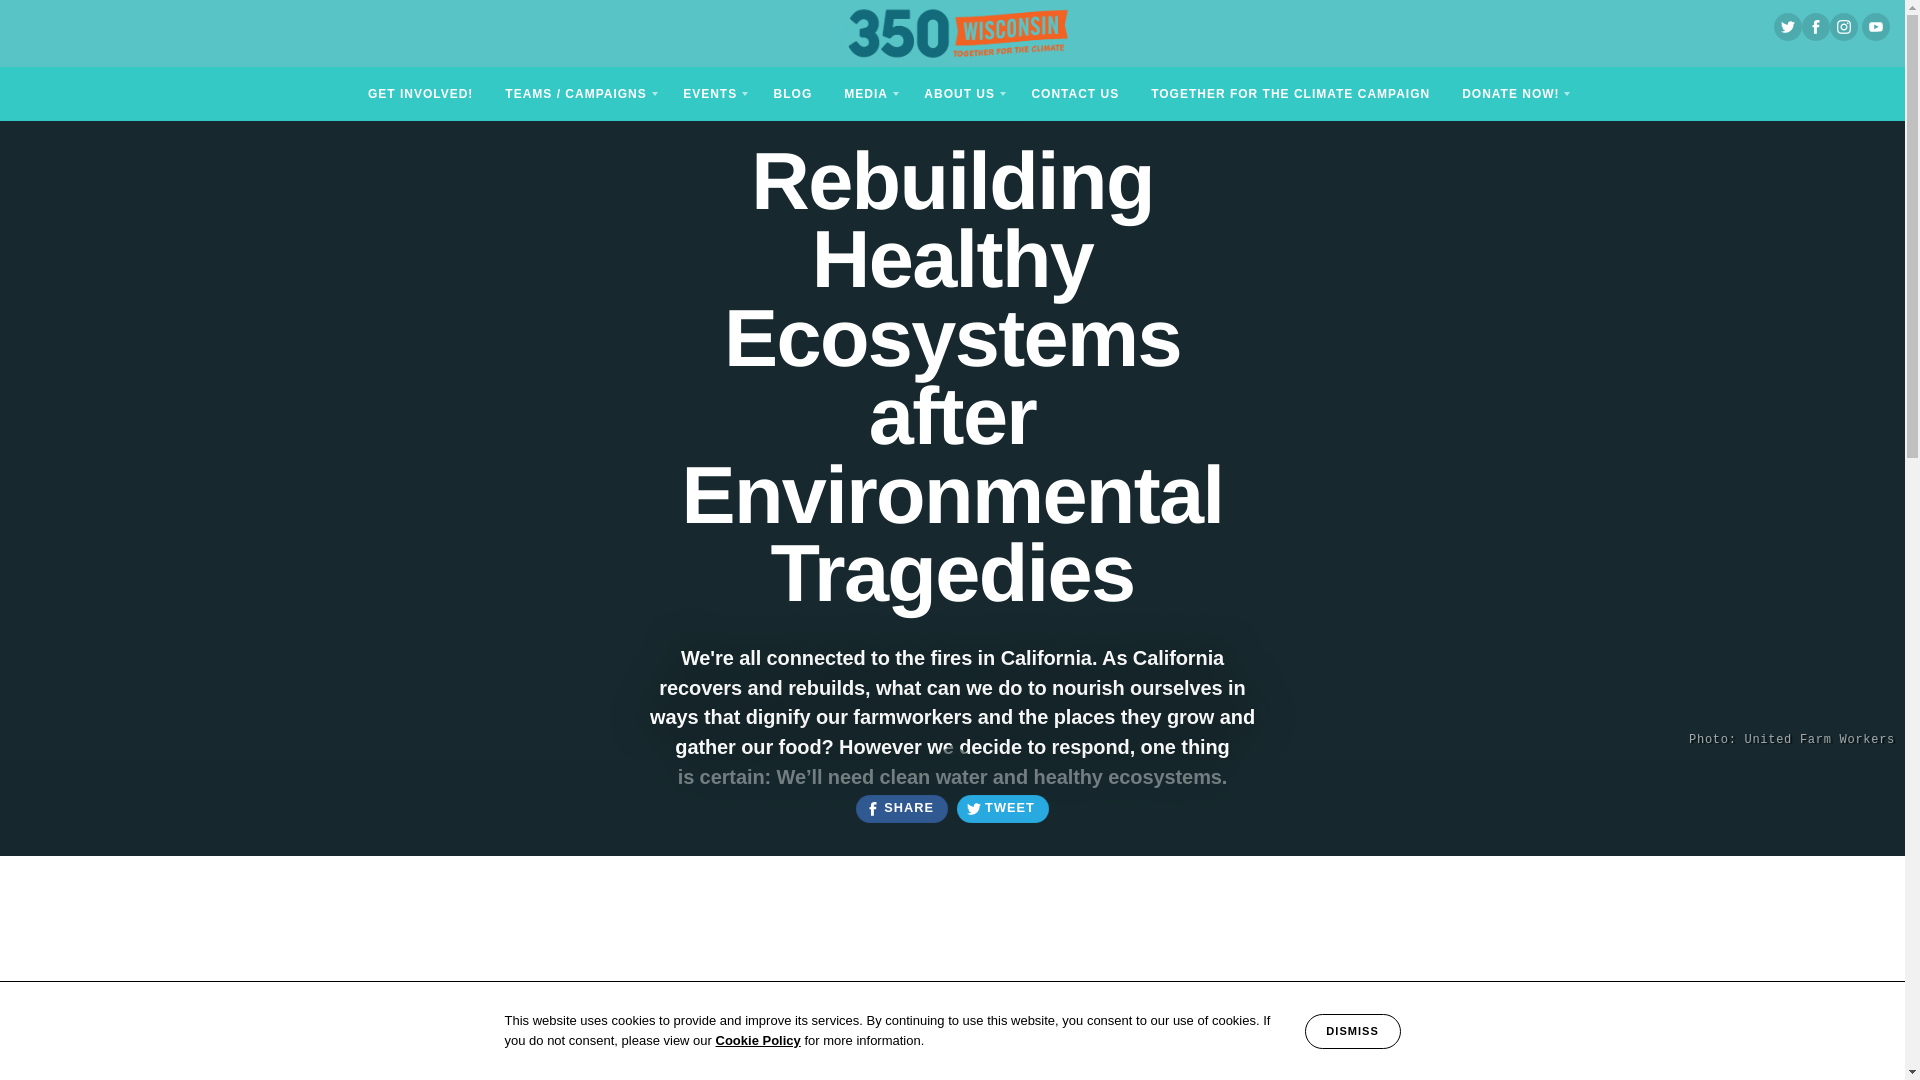  I want to click on TOGETHER FOR THE CLIMATE CAMPAIGN, so click(1290, 92).